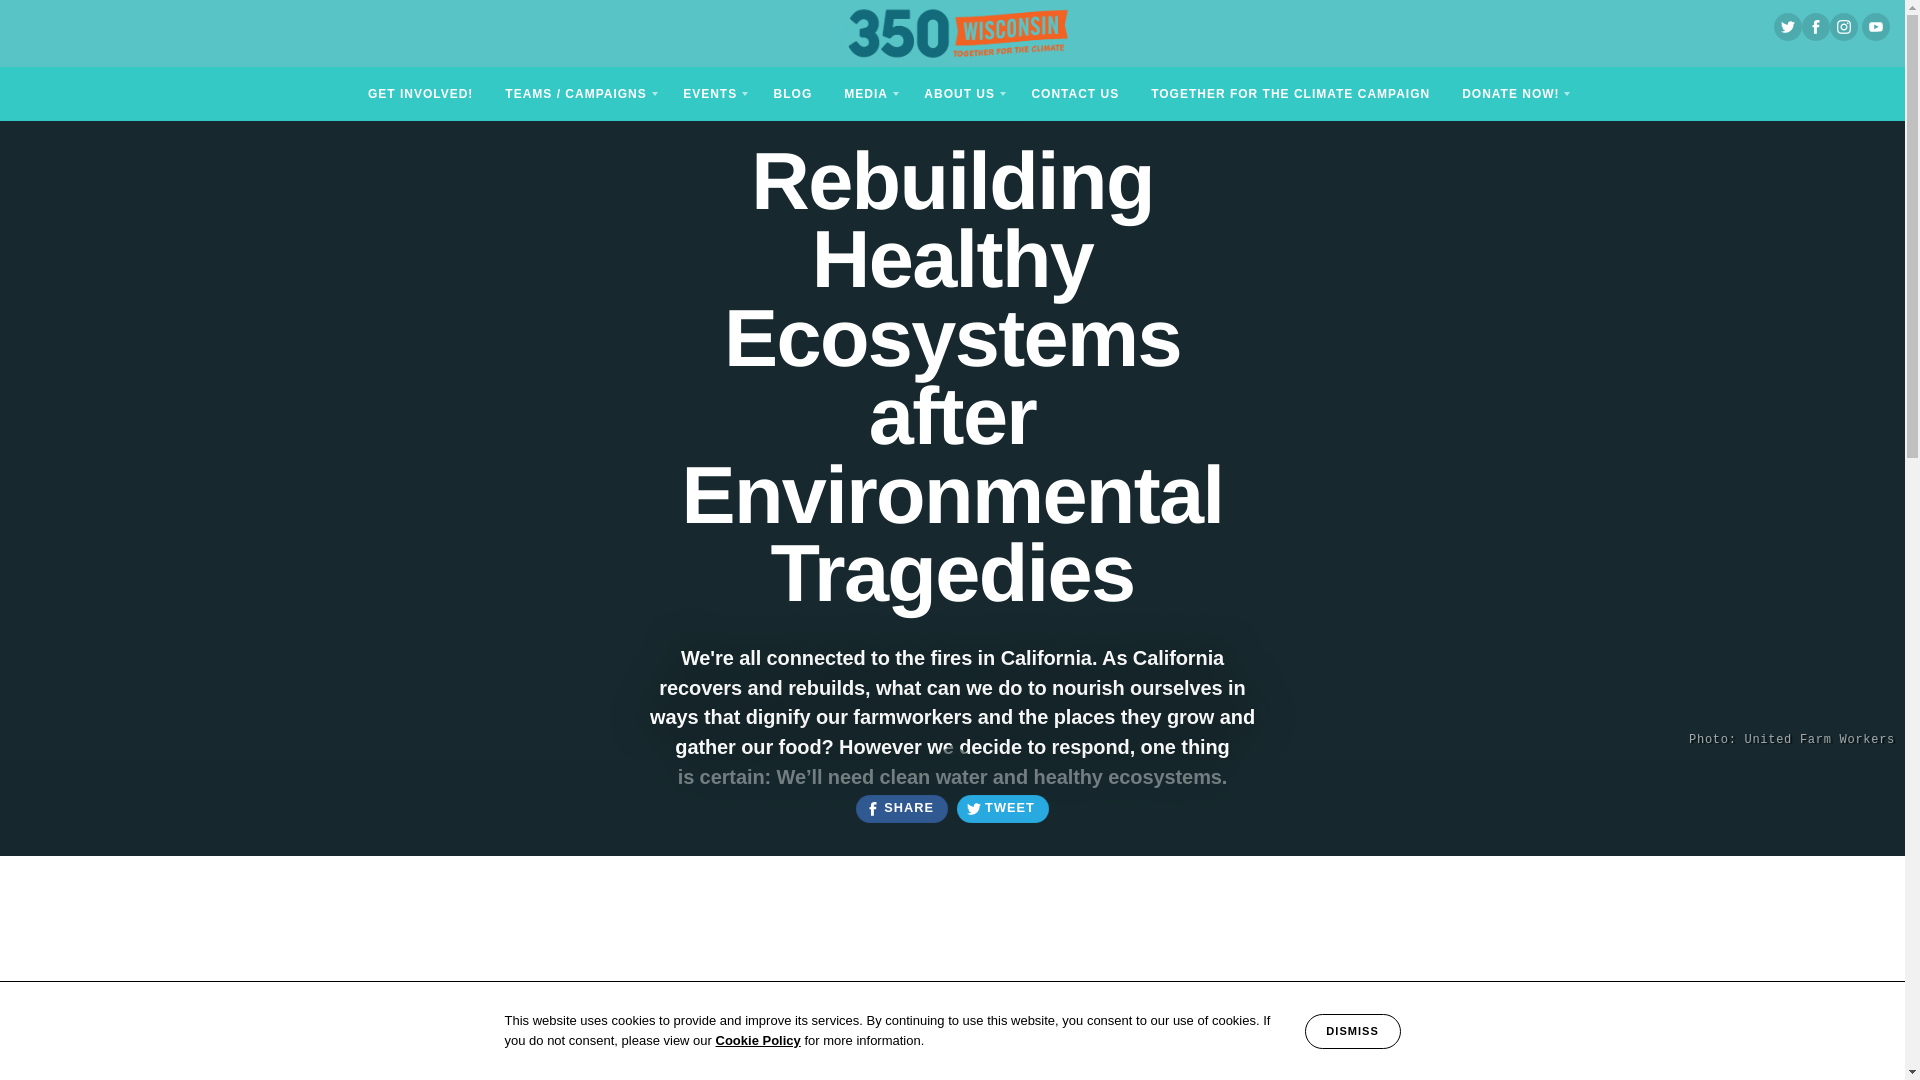  I want to click on TOGETHER FOR THE CLIMATE CAMPAIGN, so click(1290, 92).